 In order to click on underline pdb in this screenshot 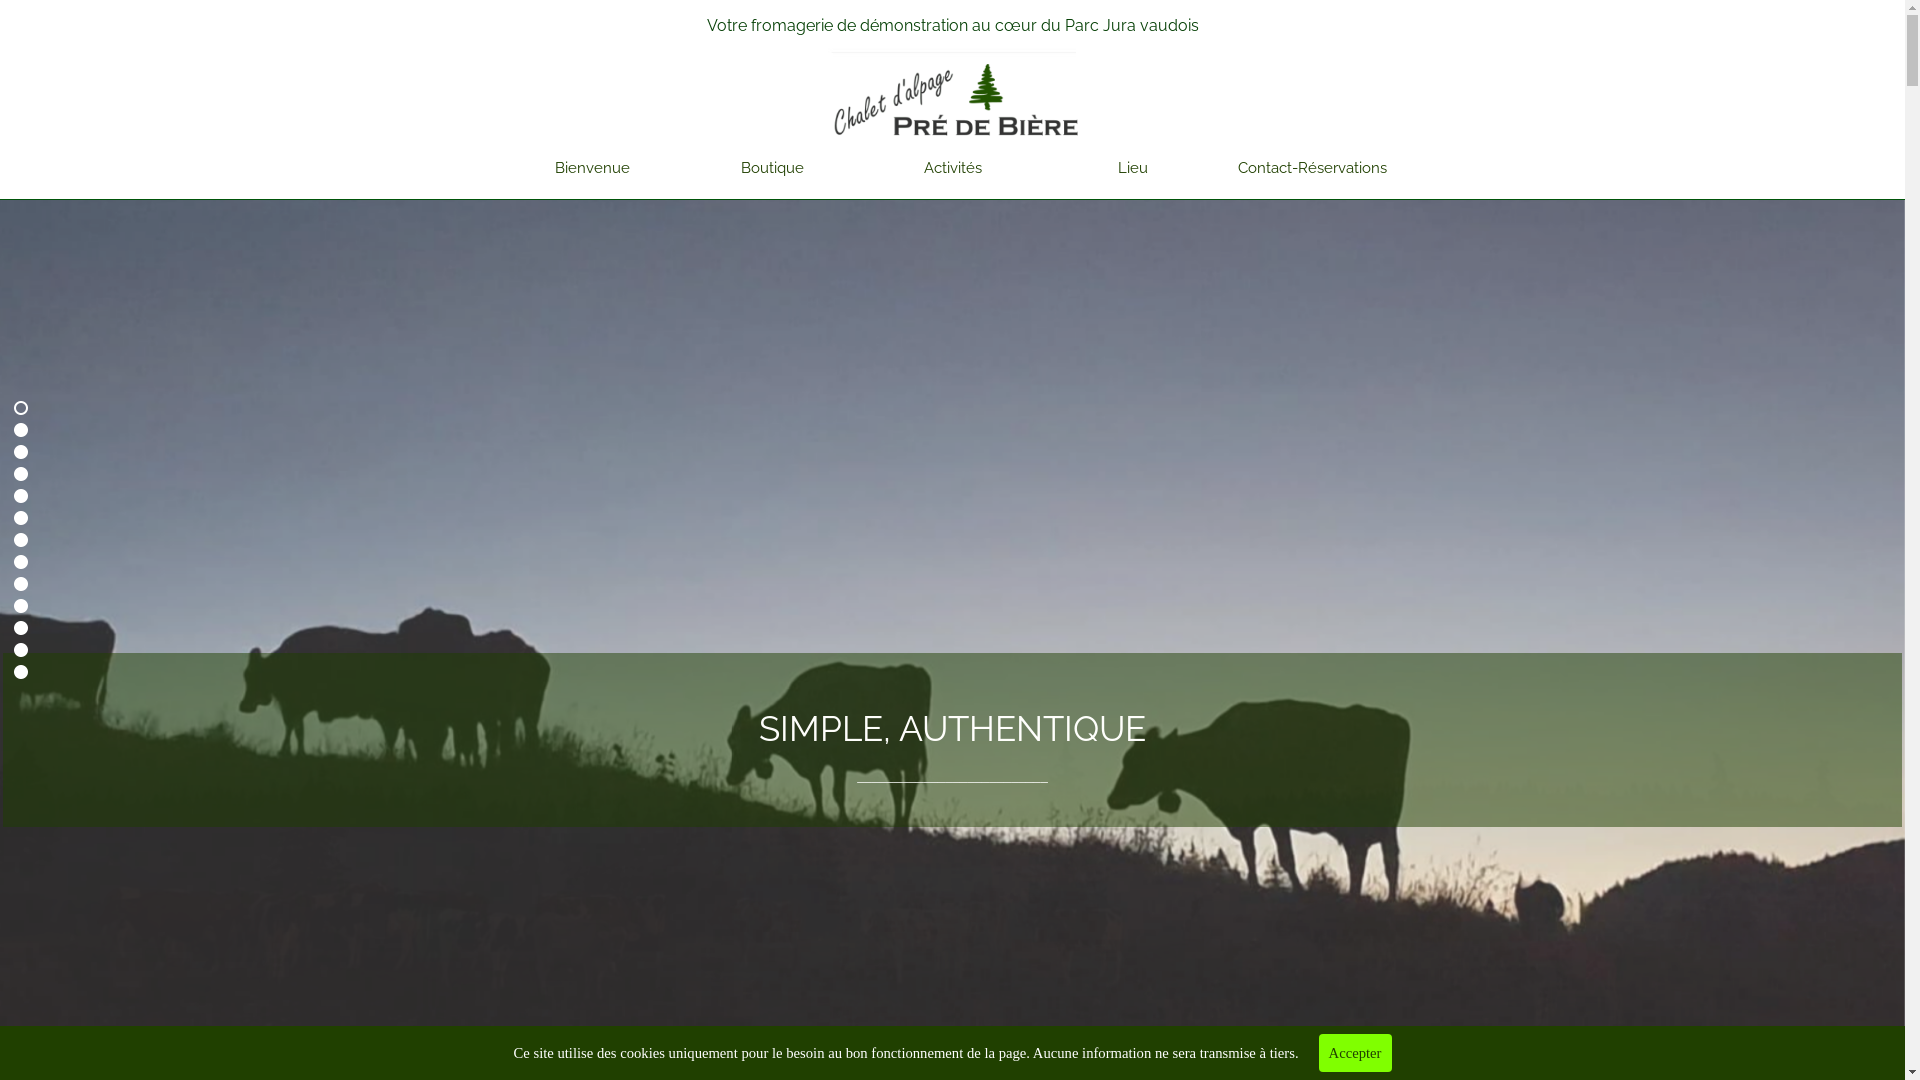, I will do `click(953, 53)`.